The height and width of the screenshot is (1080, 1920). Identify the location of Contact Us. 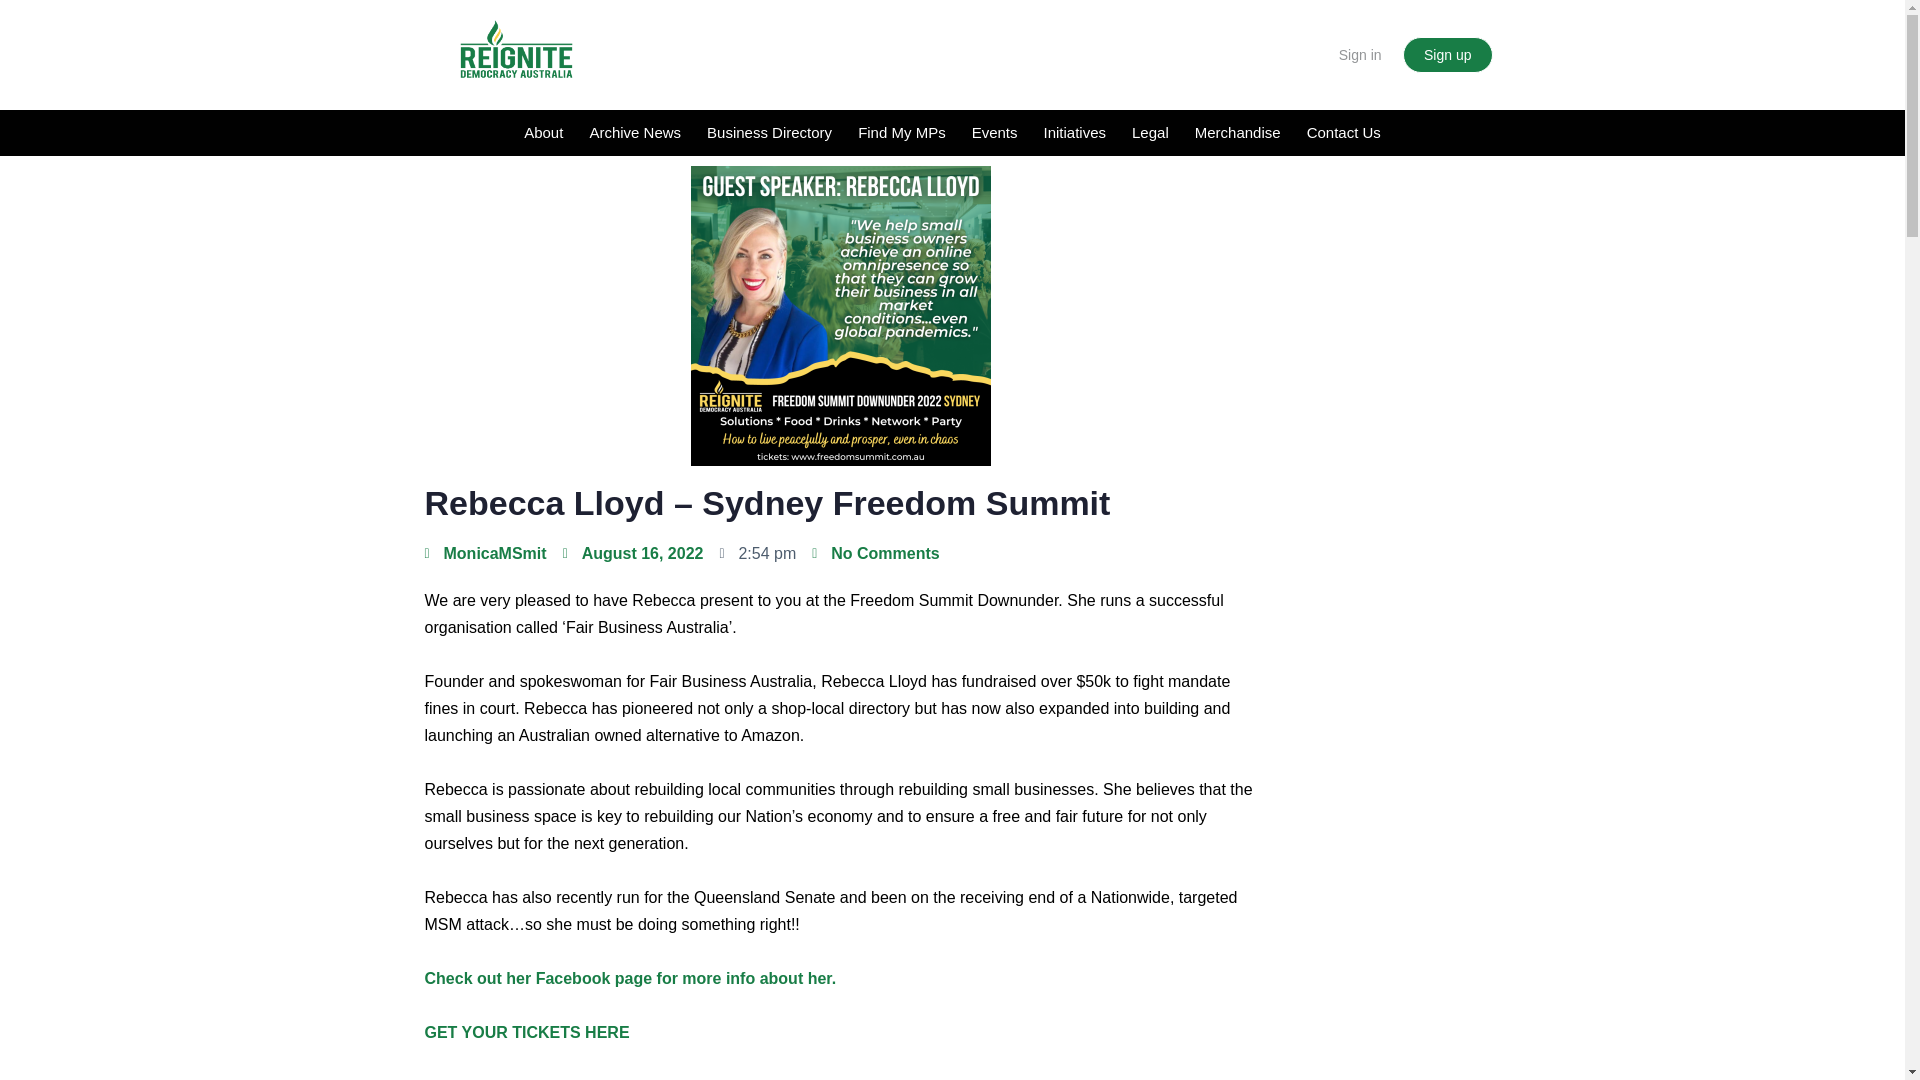
(1344, 132).